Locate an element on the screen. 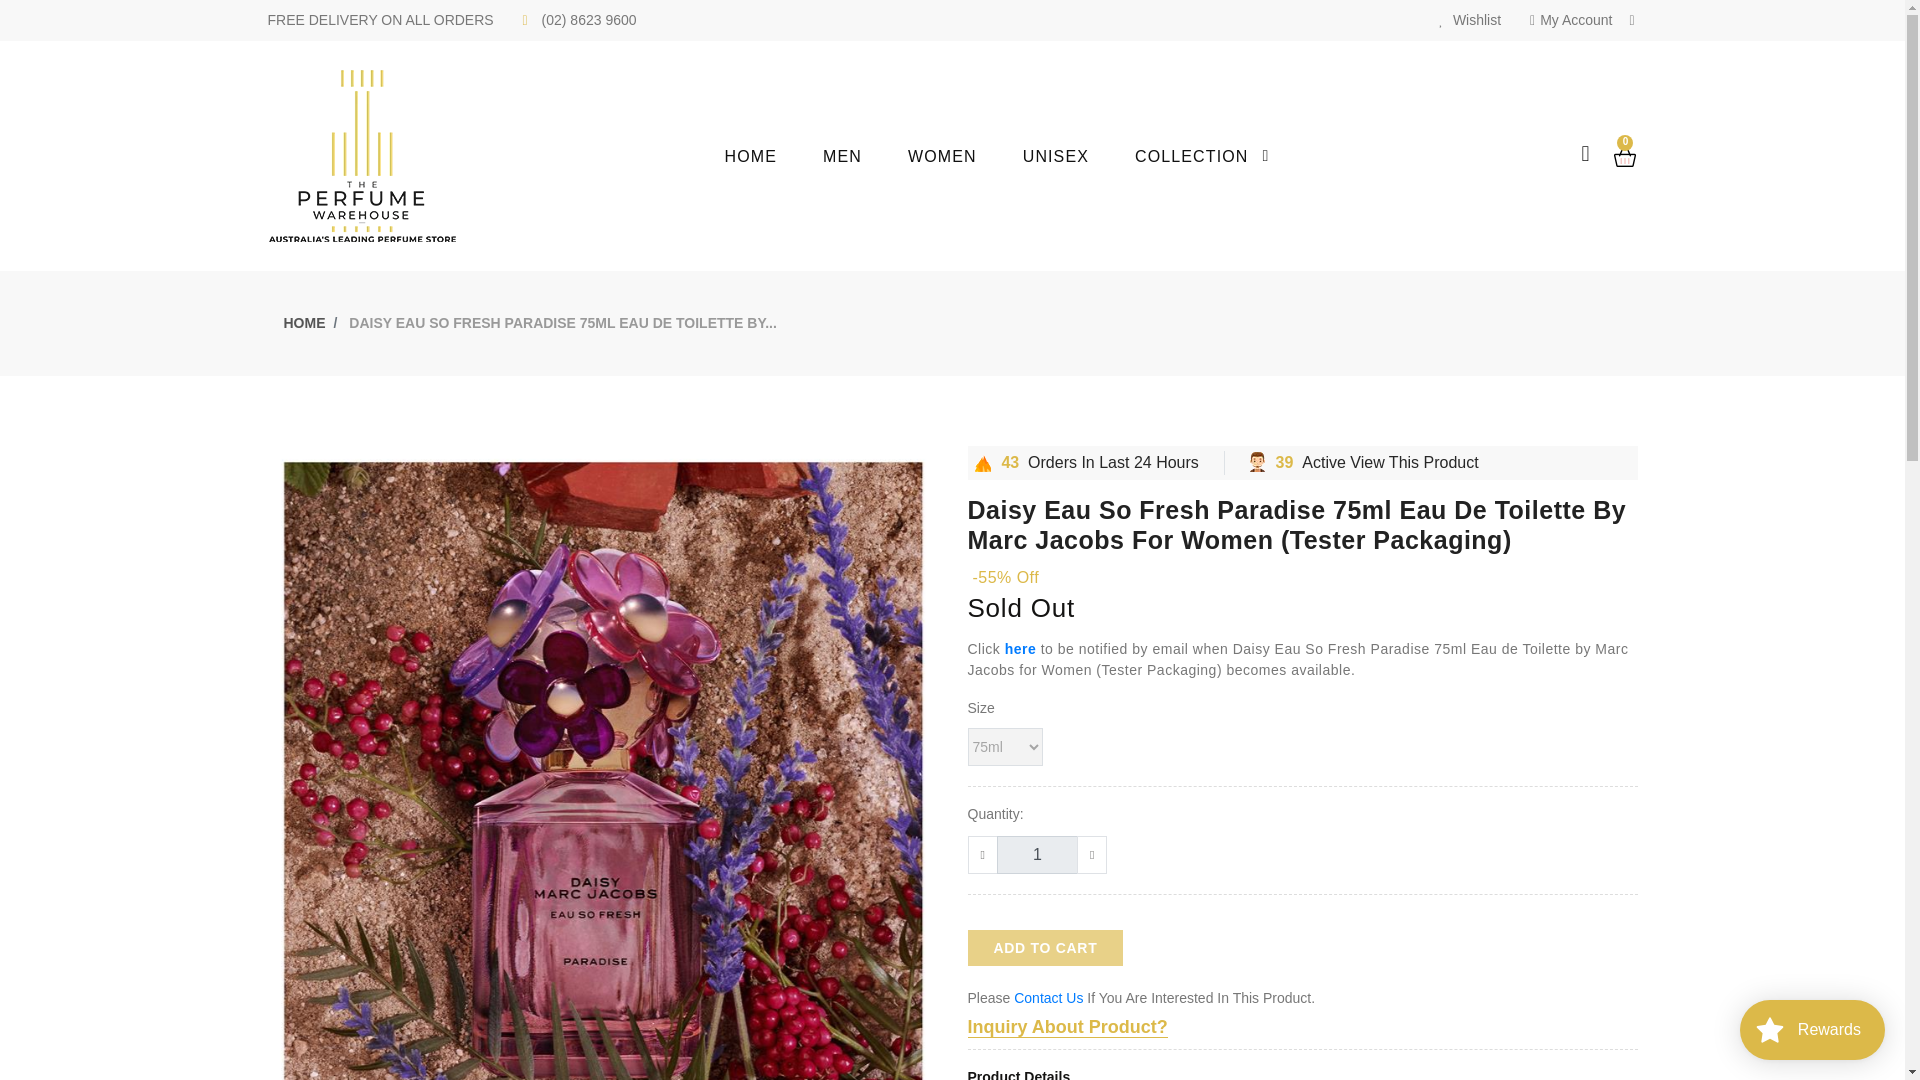 The image size is (1920, 1080). 1 is located at coordinates (1036, 854).